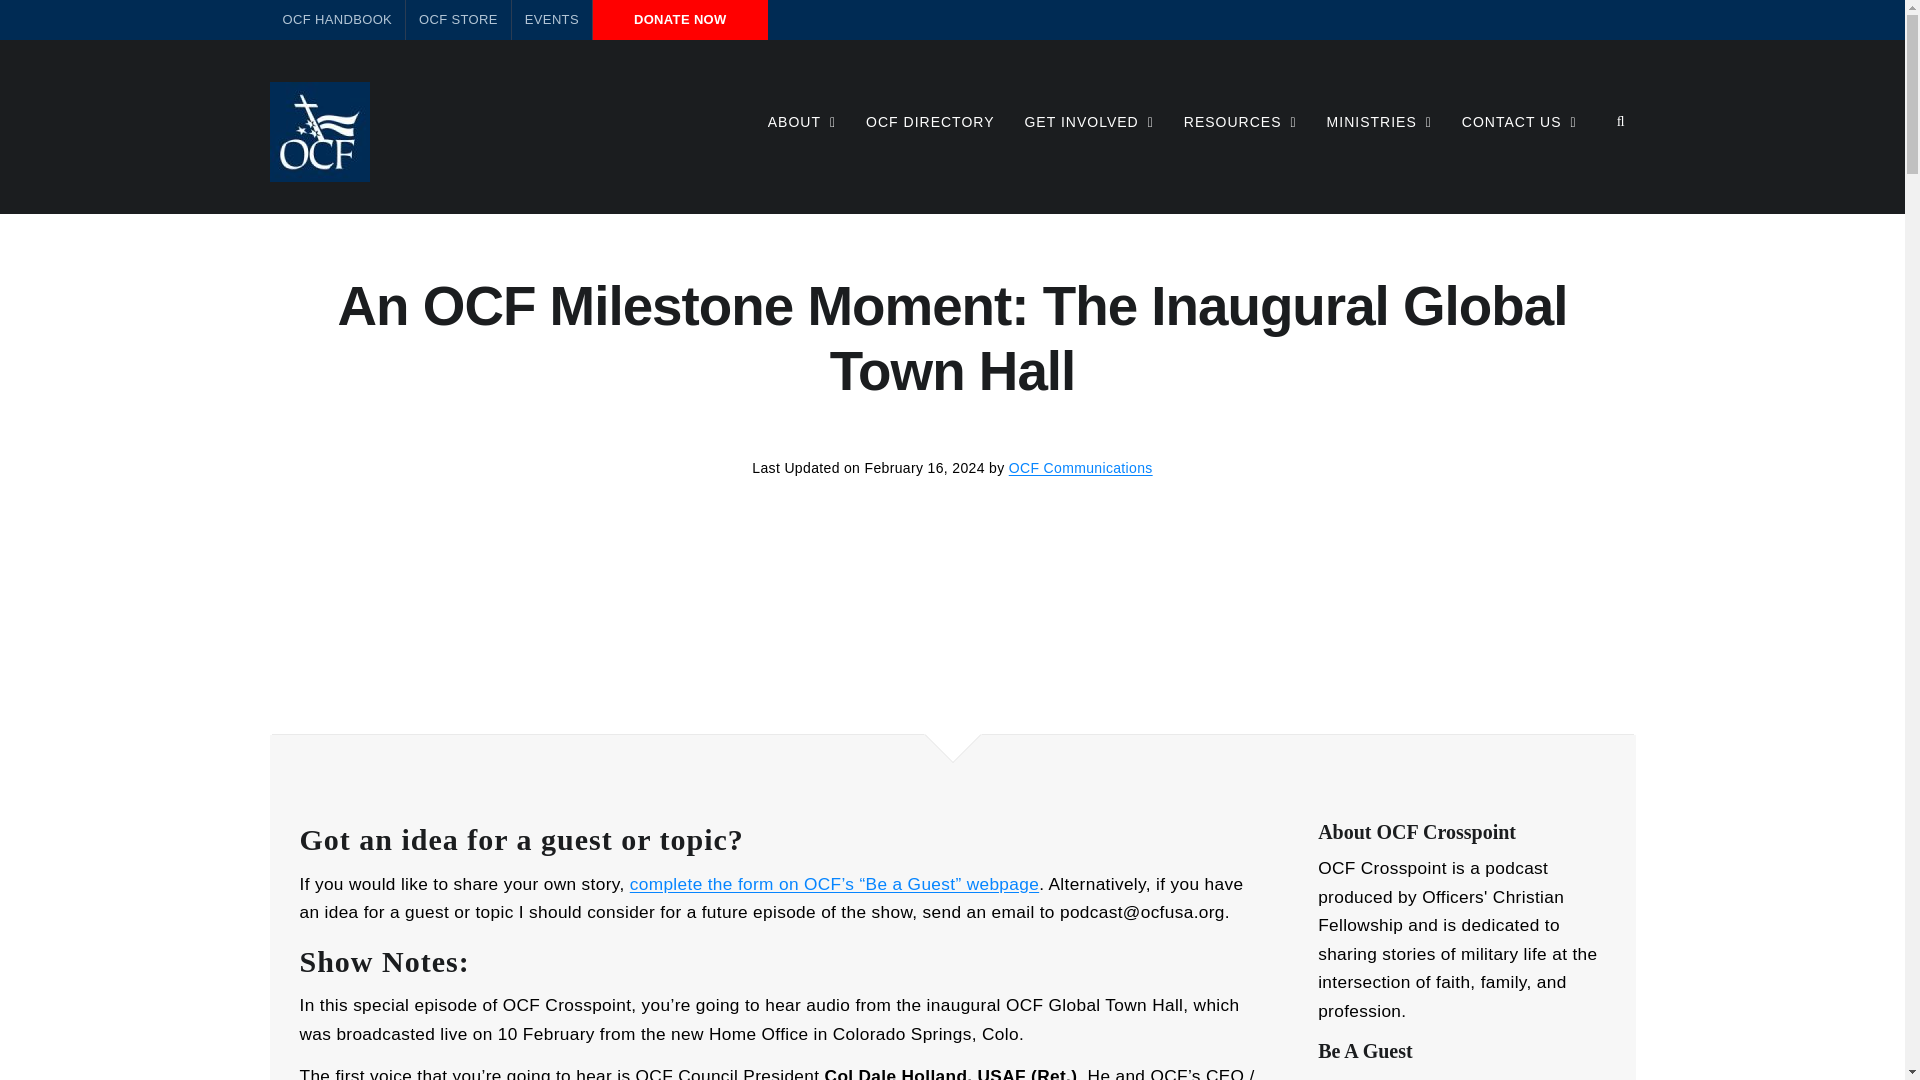  I want to click on RESOURCES, so click(1240, 120).